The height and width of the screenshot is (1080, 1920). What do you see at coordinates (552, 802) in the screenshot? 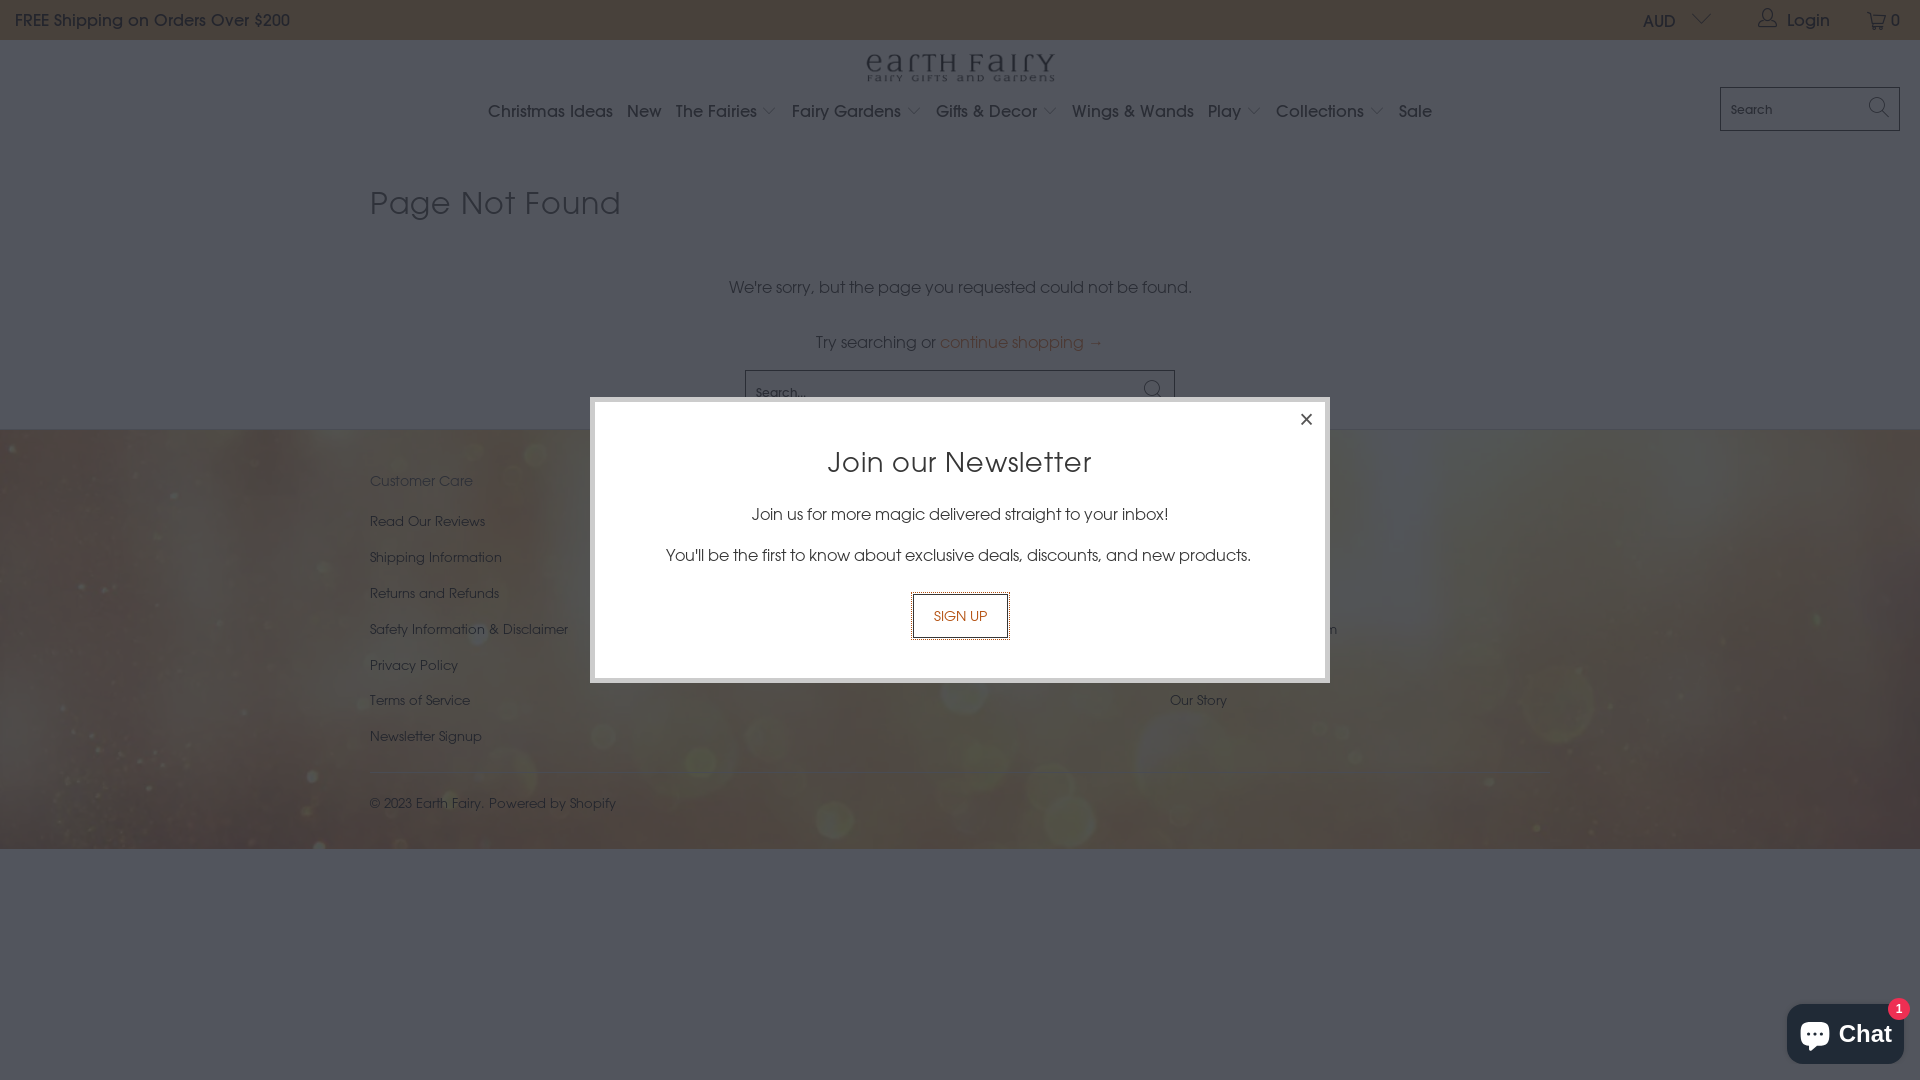
I see `Powered by Shopify` at bounding box center [552, 802].